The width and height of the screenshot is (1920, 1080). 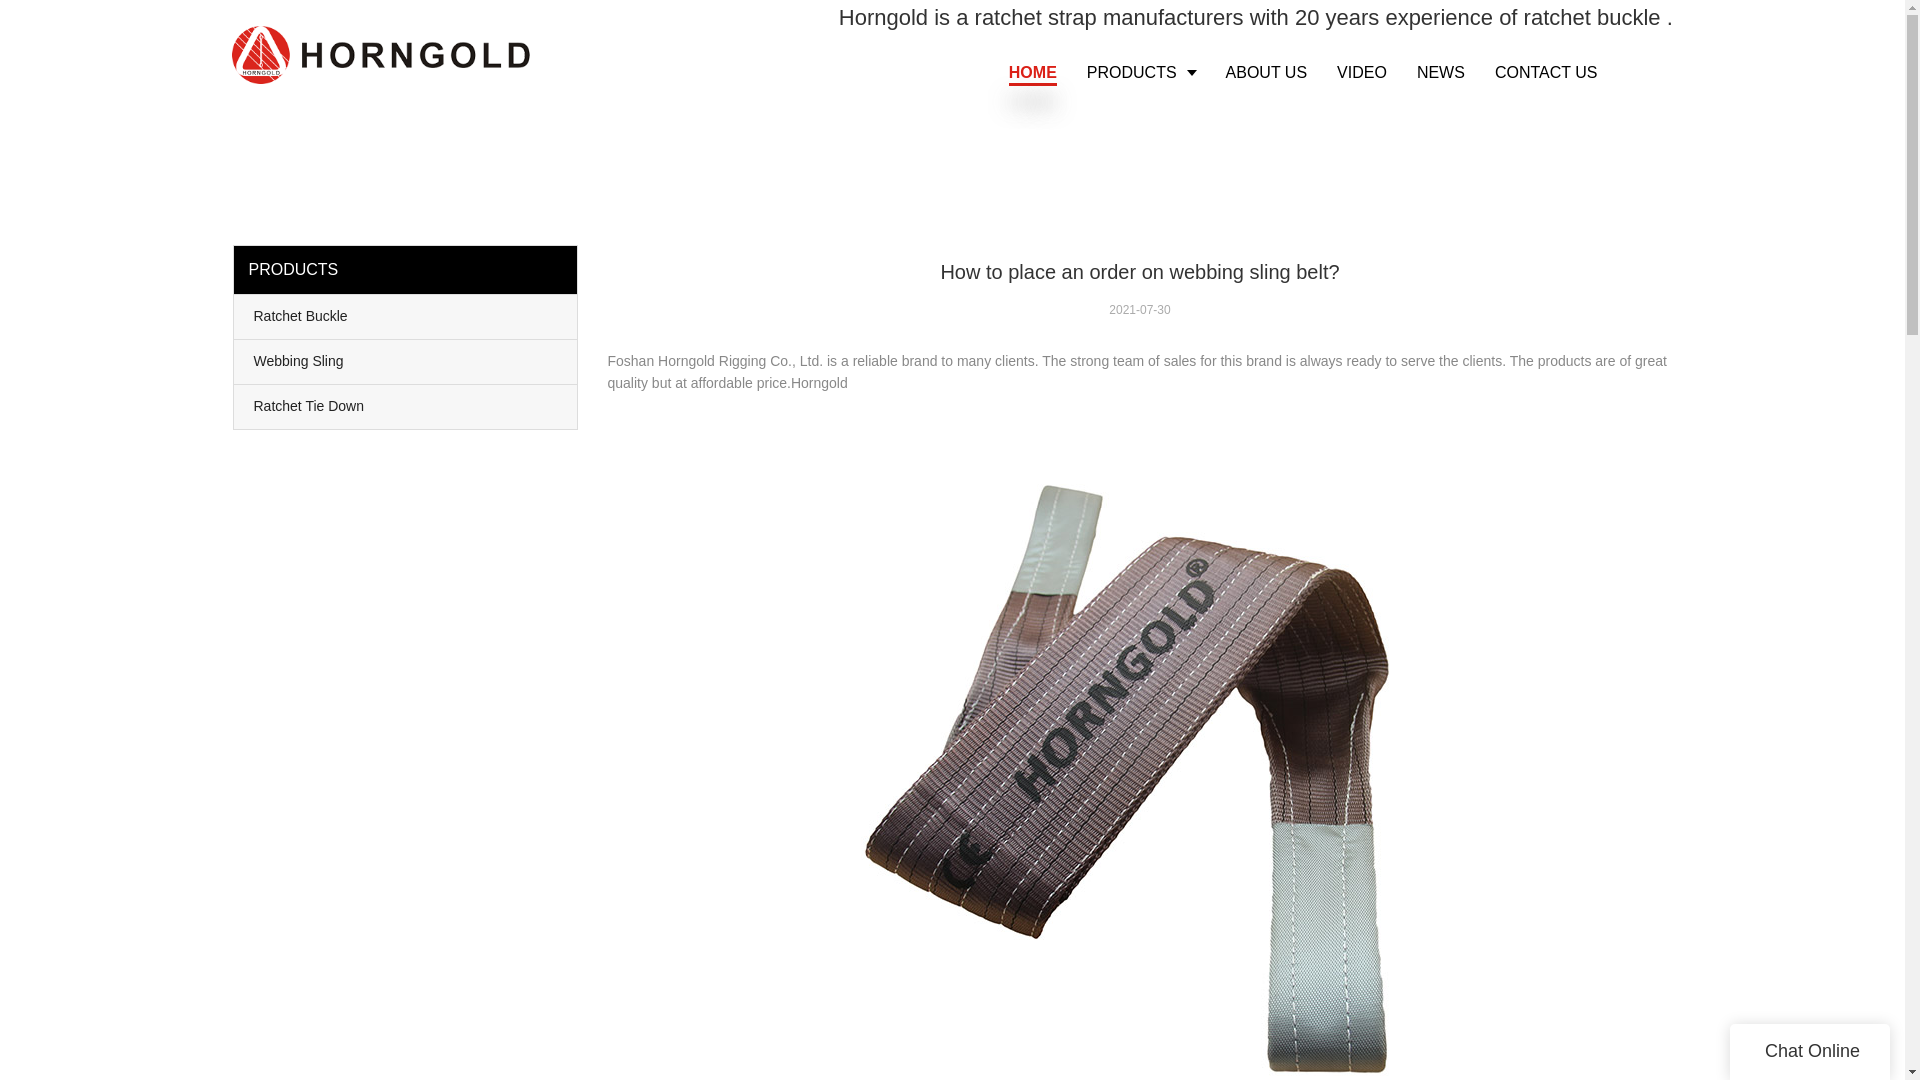 I want to click on Webbing Sling, so click(x=406, y=362).